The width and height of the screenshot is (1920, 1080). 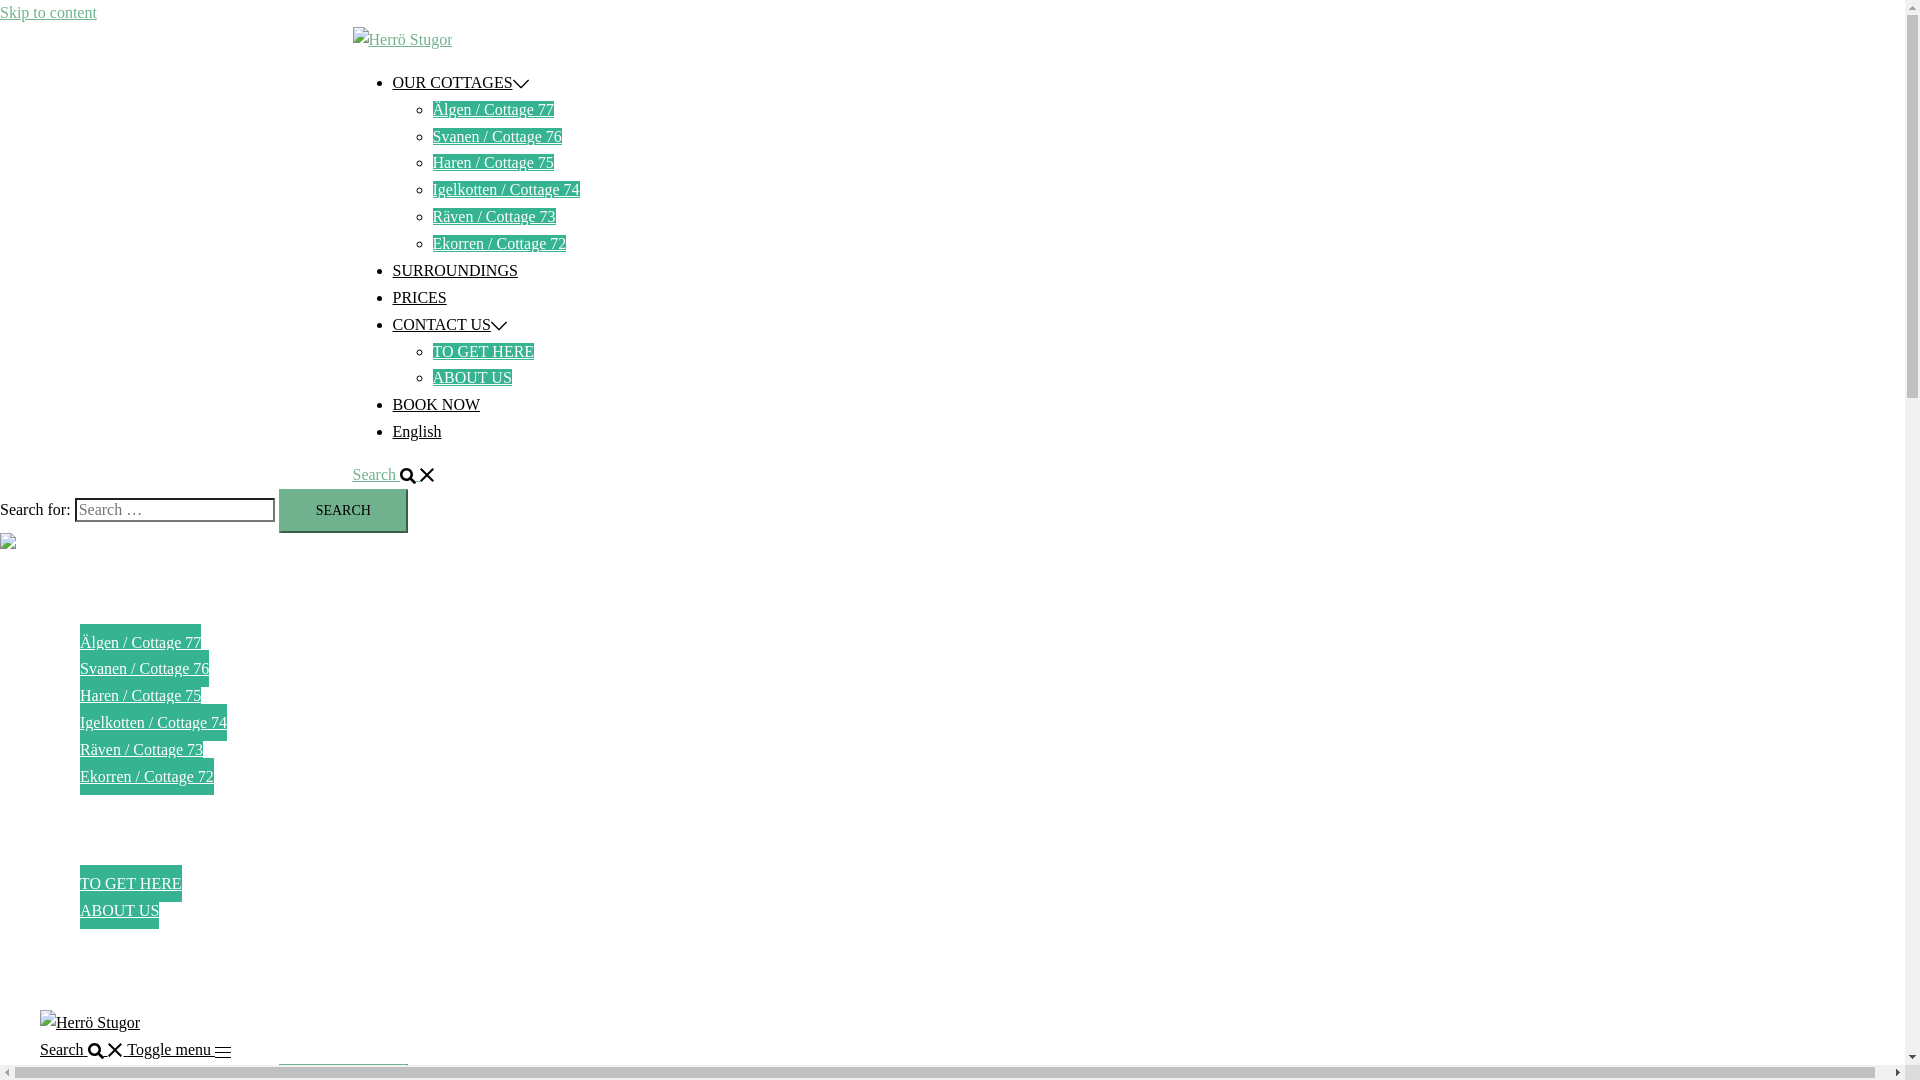 I want to click on English, so click(x=416, y=432).